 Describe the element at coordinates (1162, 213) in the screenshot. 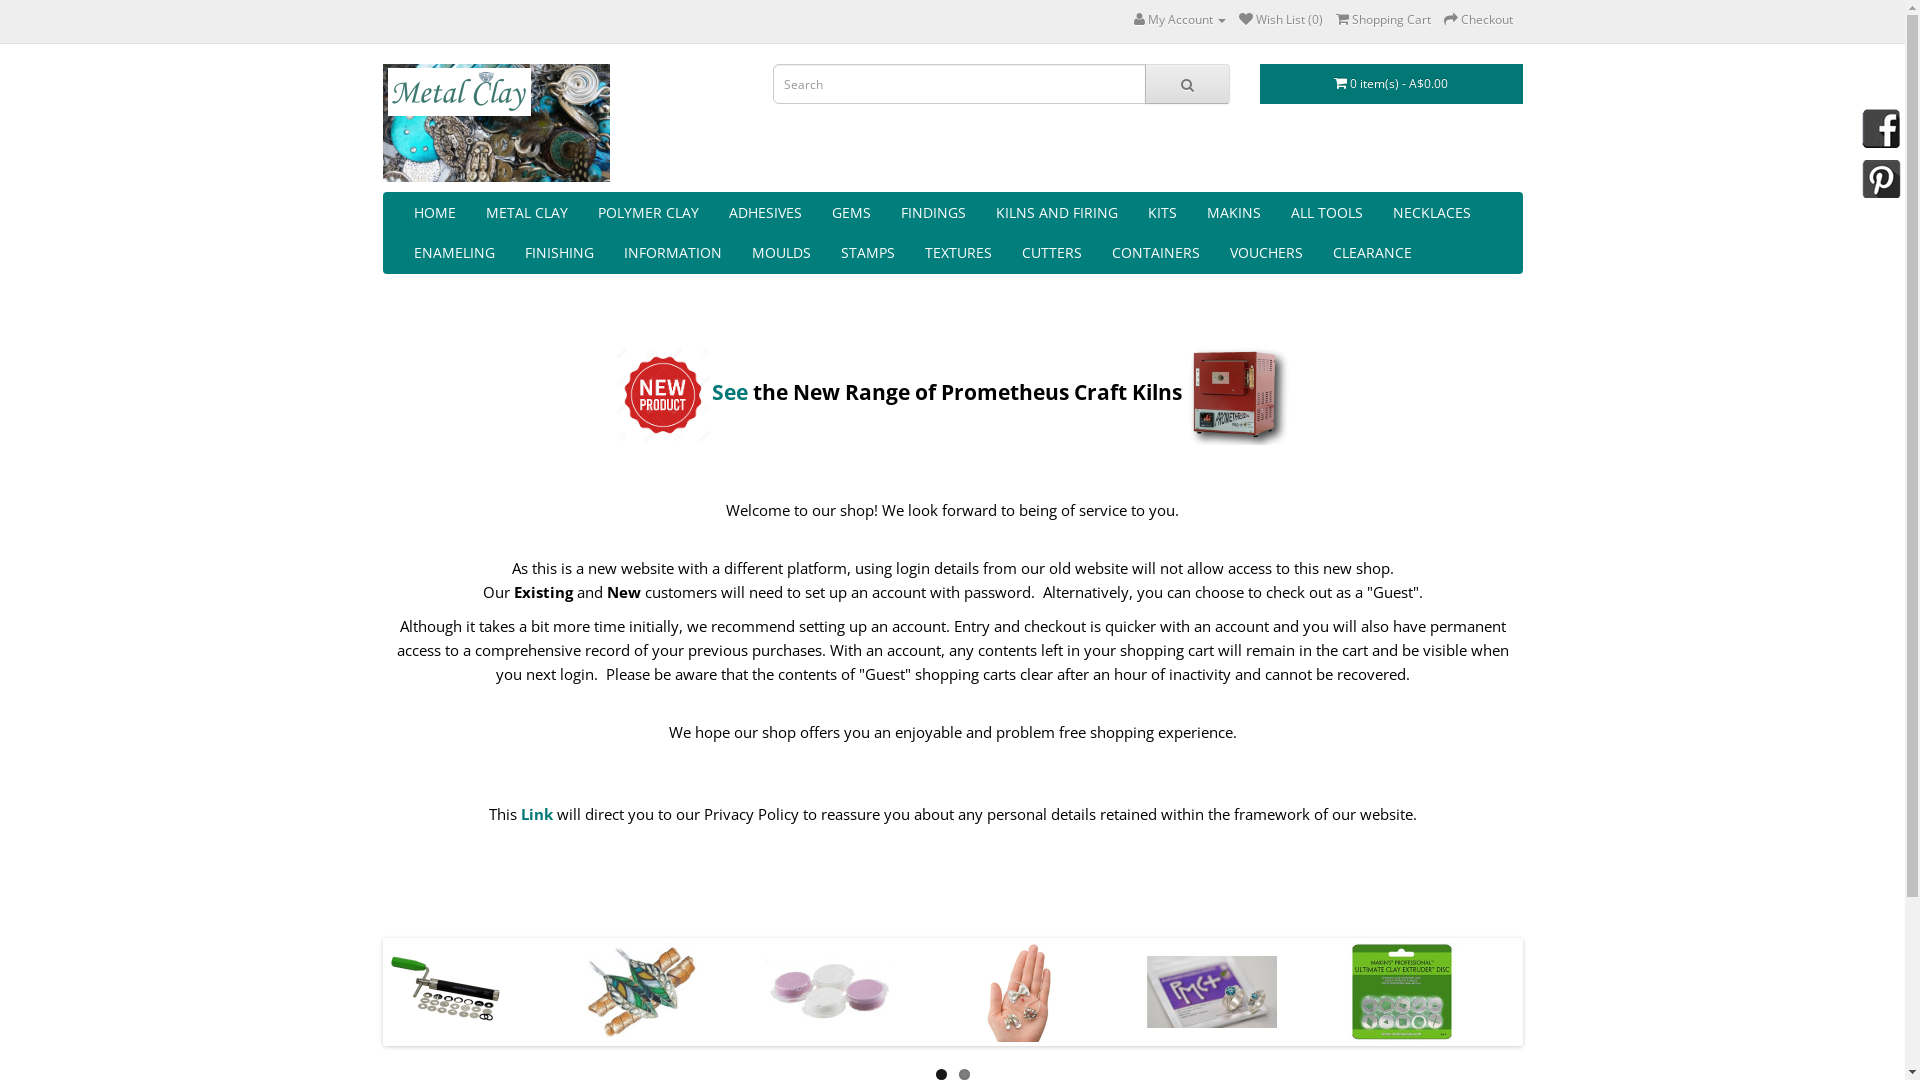

I see `KITS` at that location.